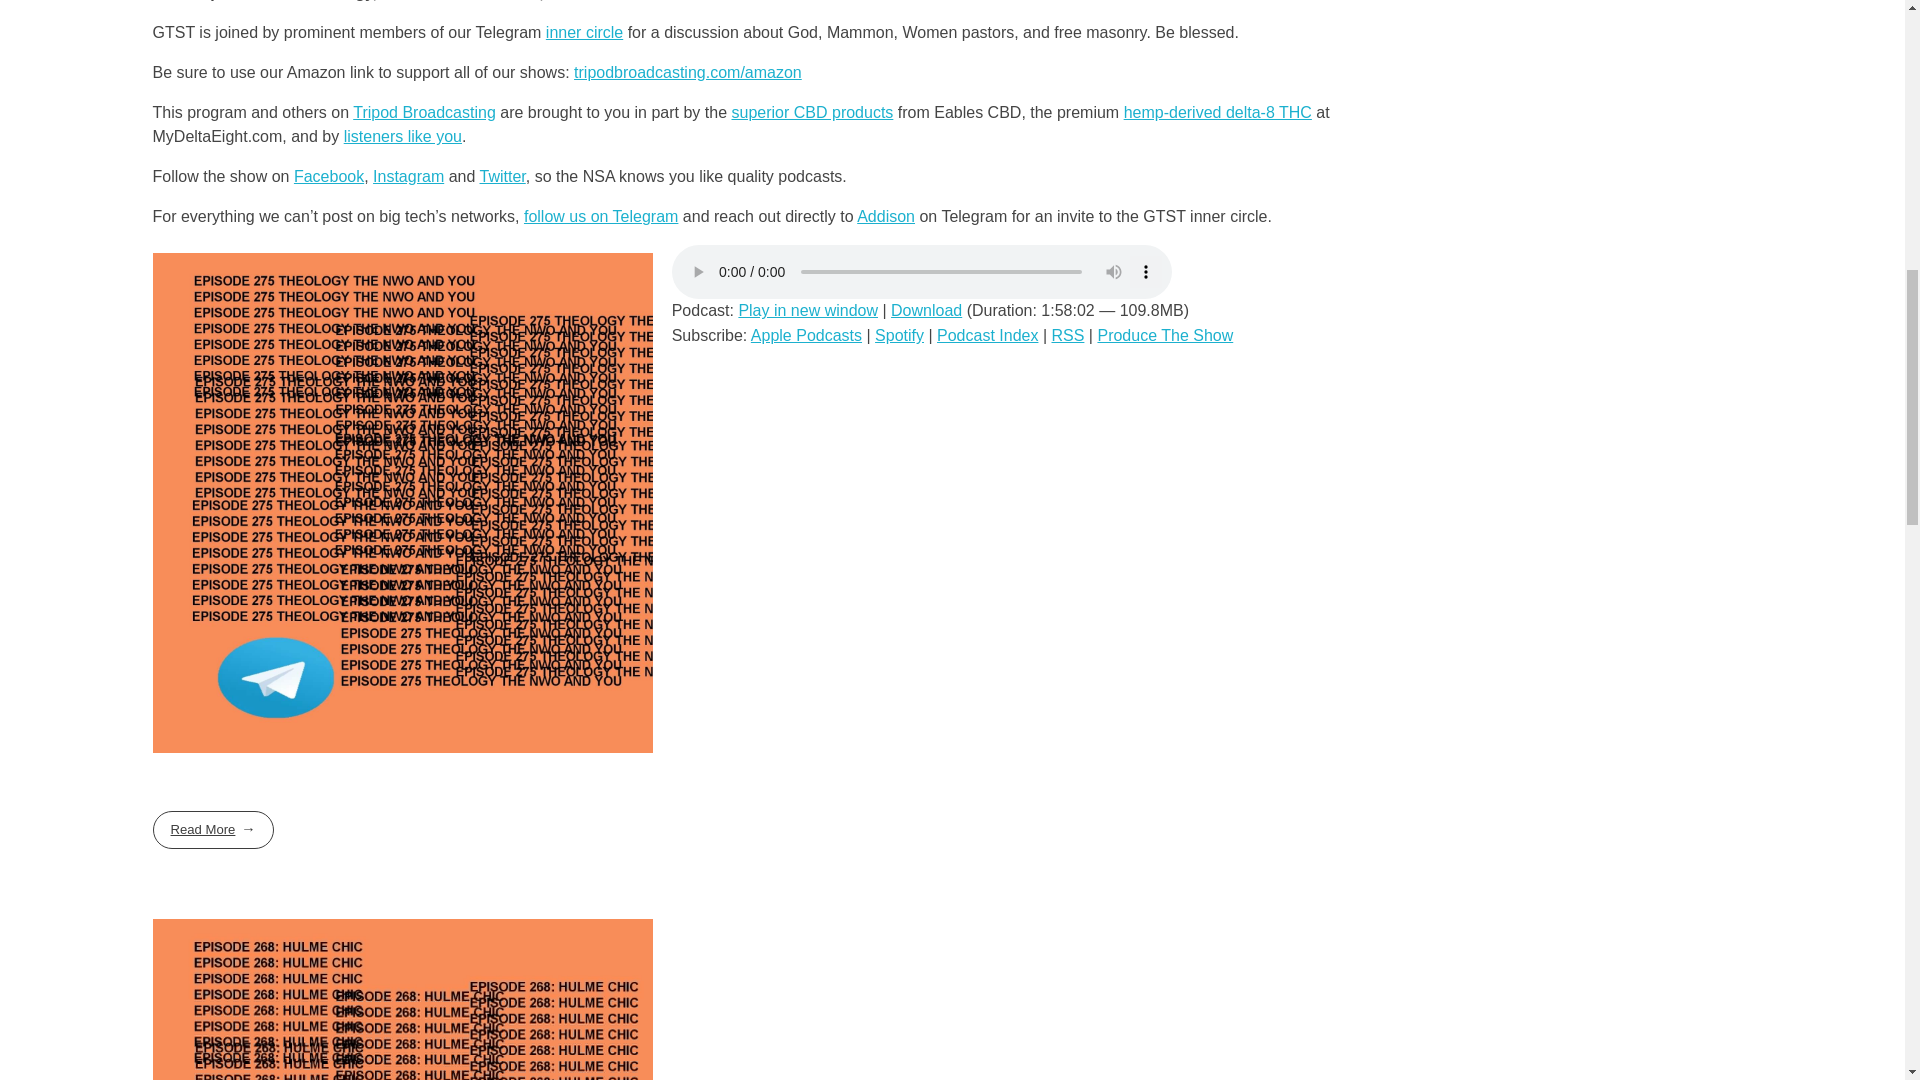 The height and width of the screenshot is (1080, 1920). I want to click on Addison, so click(886, 216).